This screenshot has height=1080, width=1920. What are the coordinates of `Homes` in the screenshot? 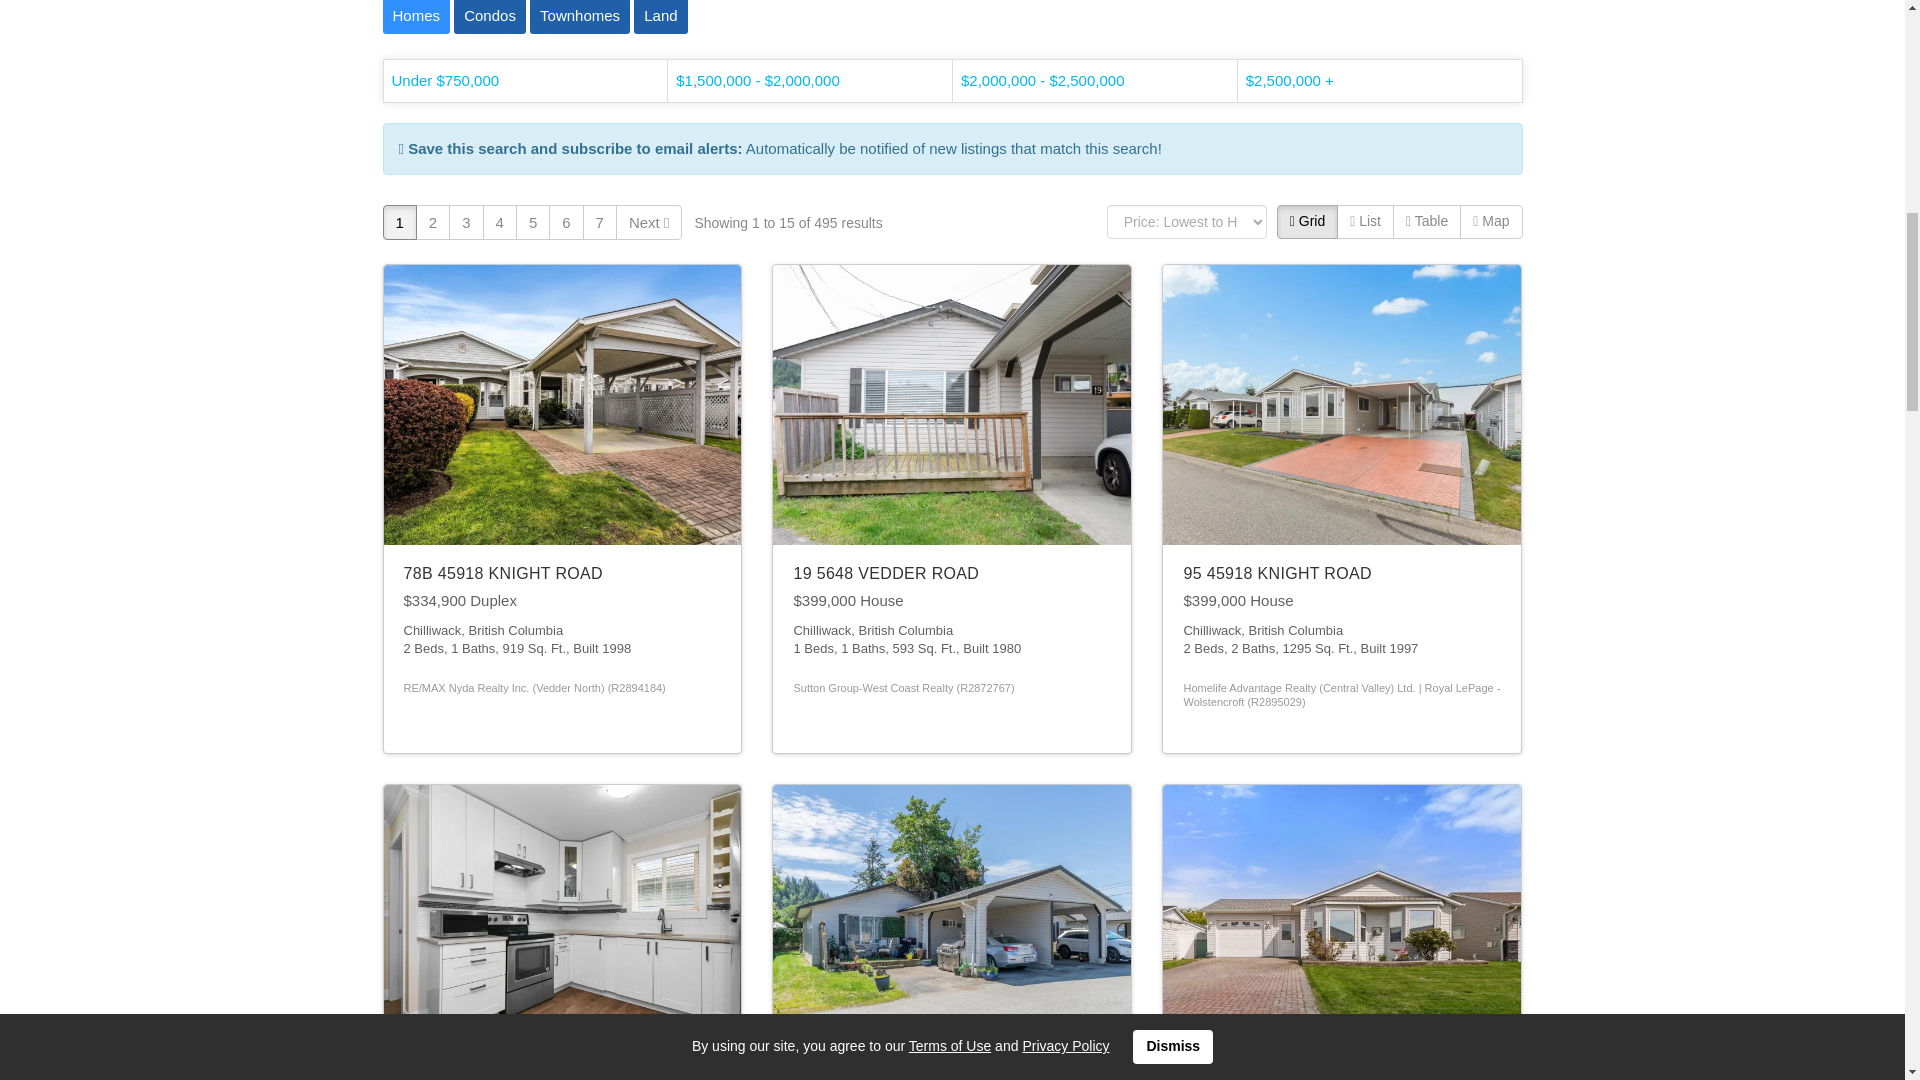 It's located at (416, 16).